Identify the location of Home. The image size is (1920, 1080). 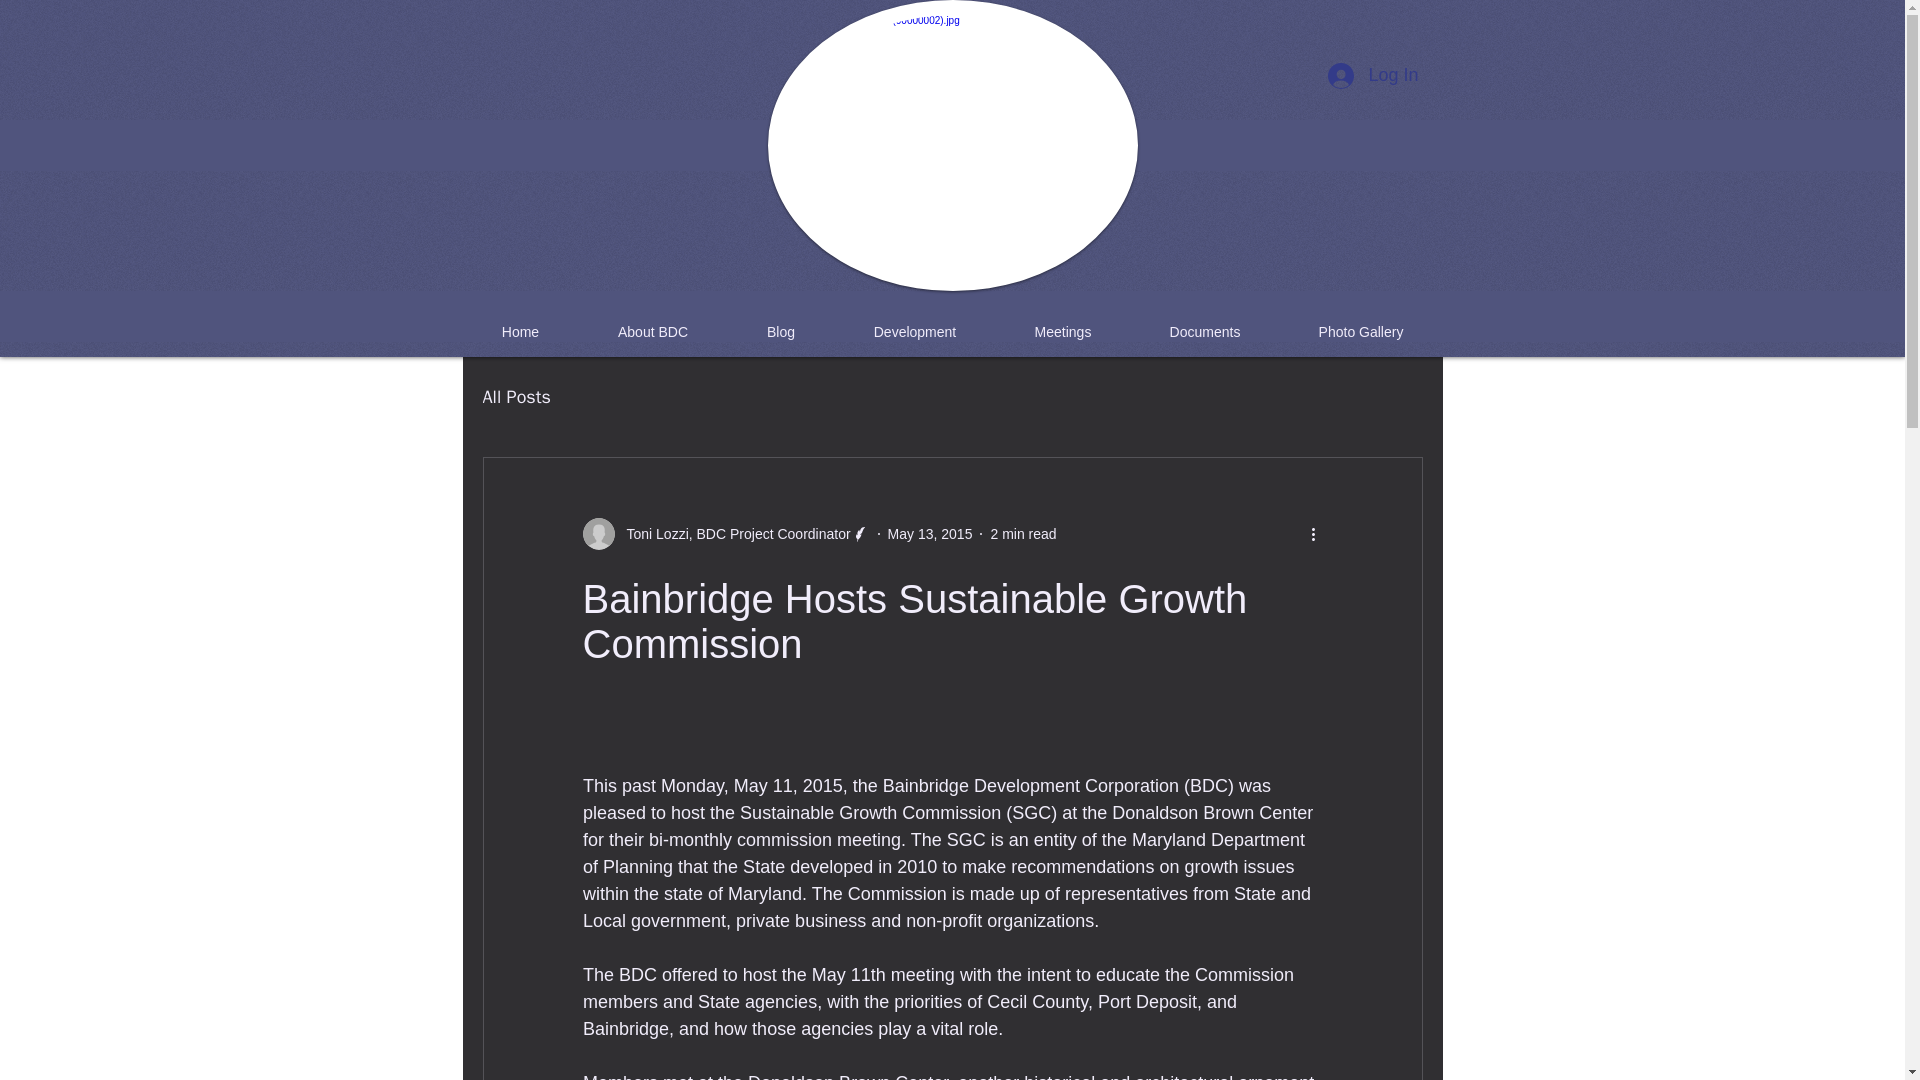
(520, 332).